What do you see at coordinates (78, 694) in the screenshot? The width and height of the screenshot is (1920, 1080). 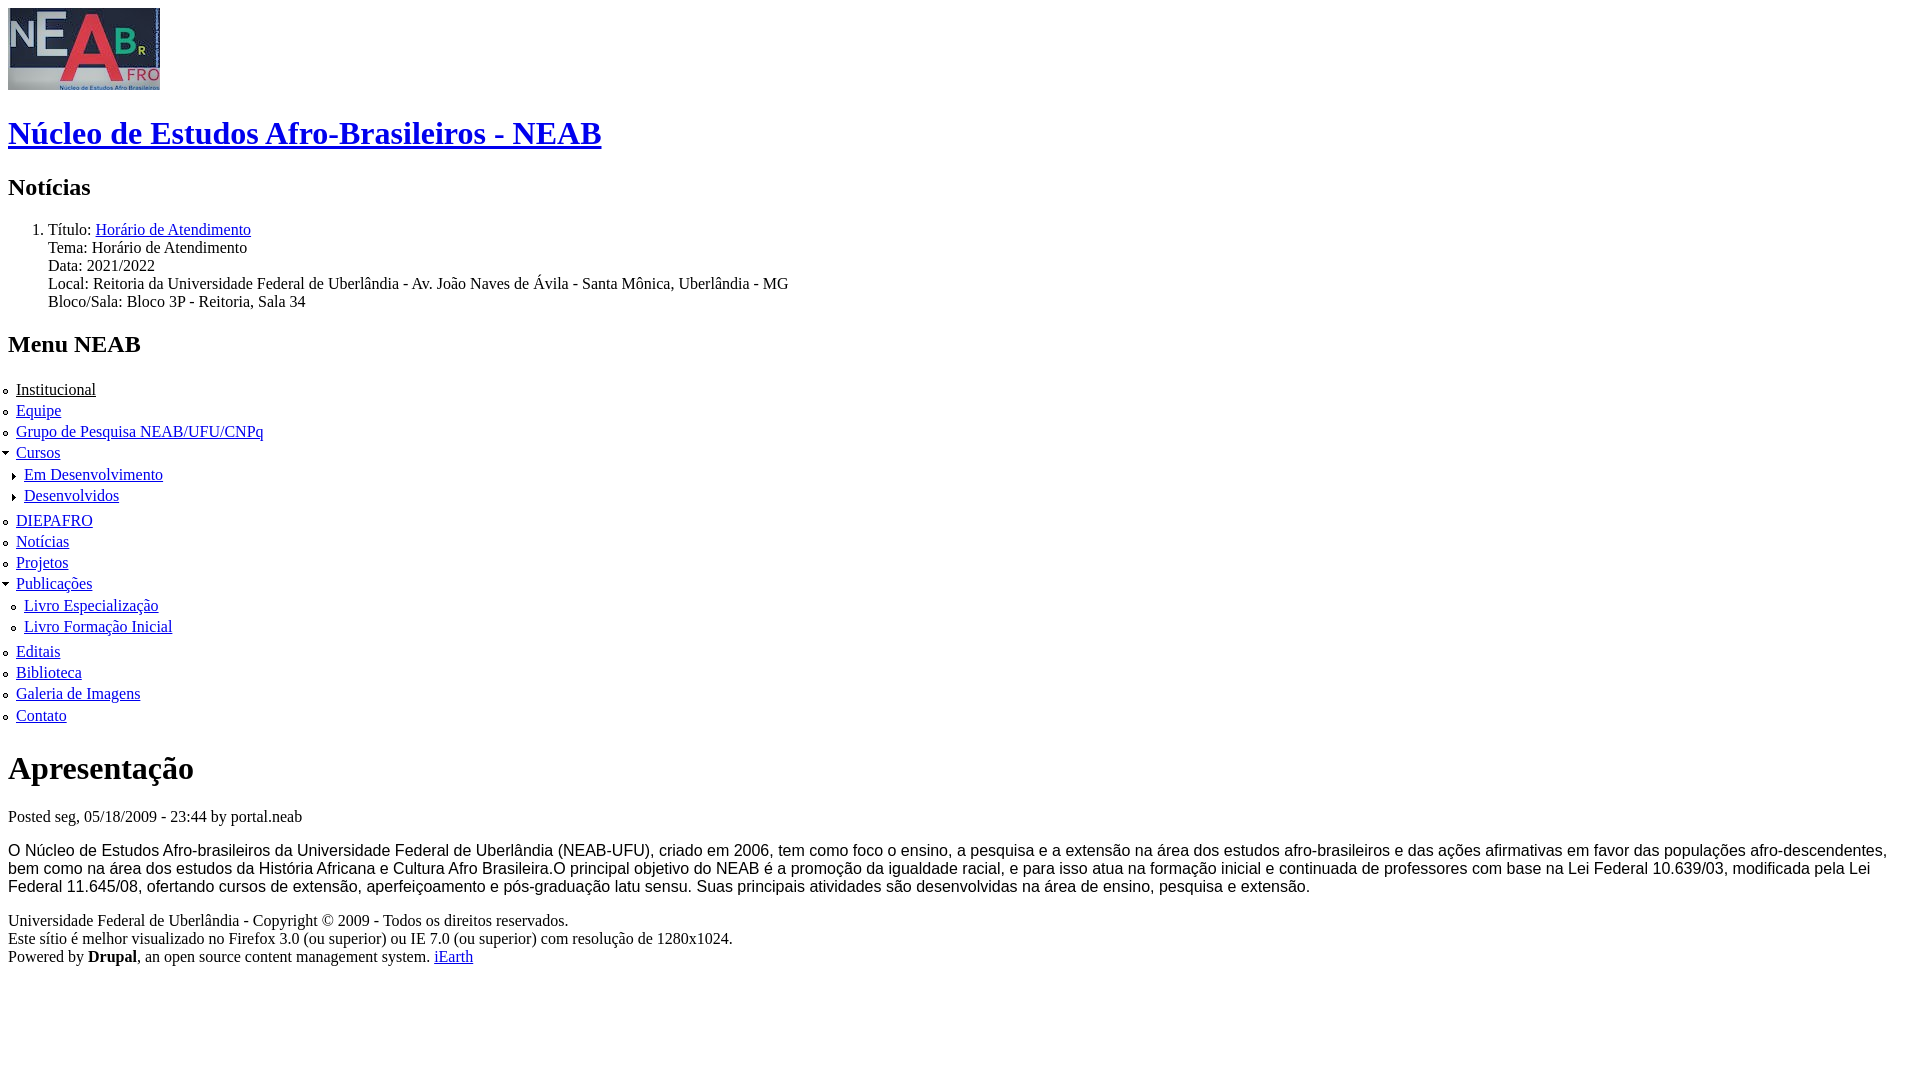 I see `Galeria de Imagens` at bounding box center [78, 694].